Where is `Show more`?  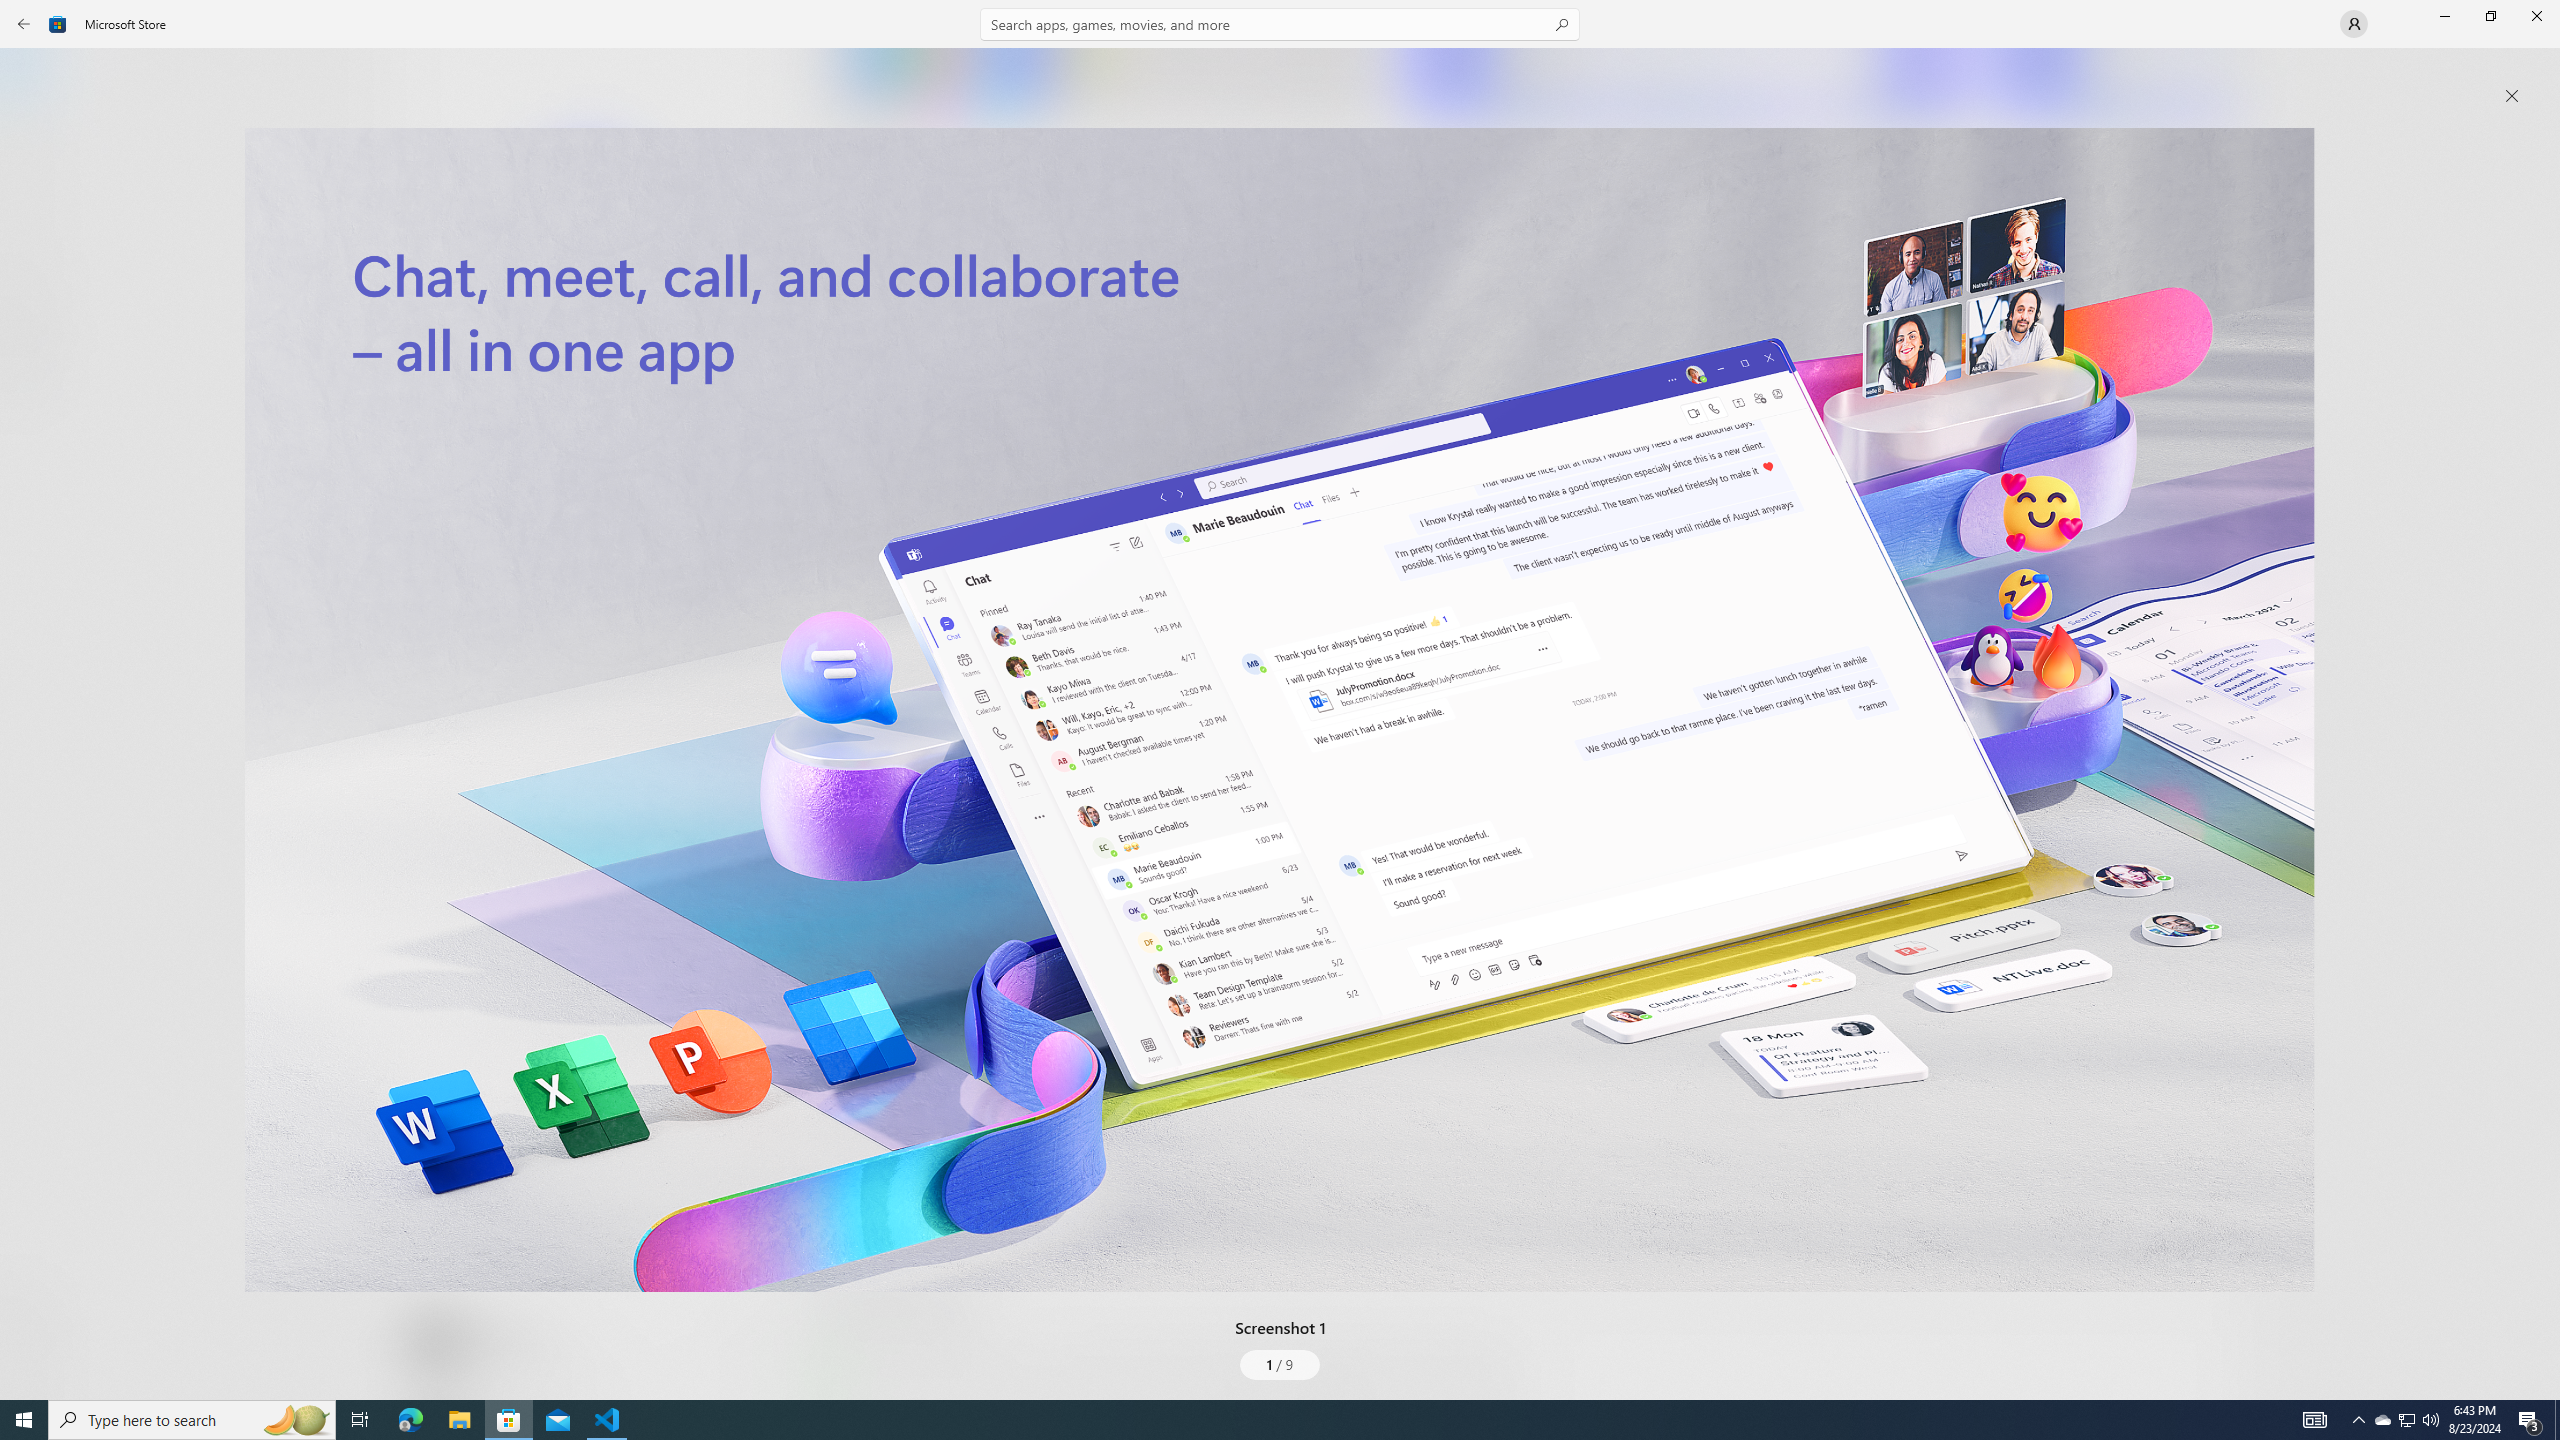 Show more is located at coordinates (854, 1396).